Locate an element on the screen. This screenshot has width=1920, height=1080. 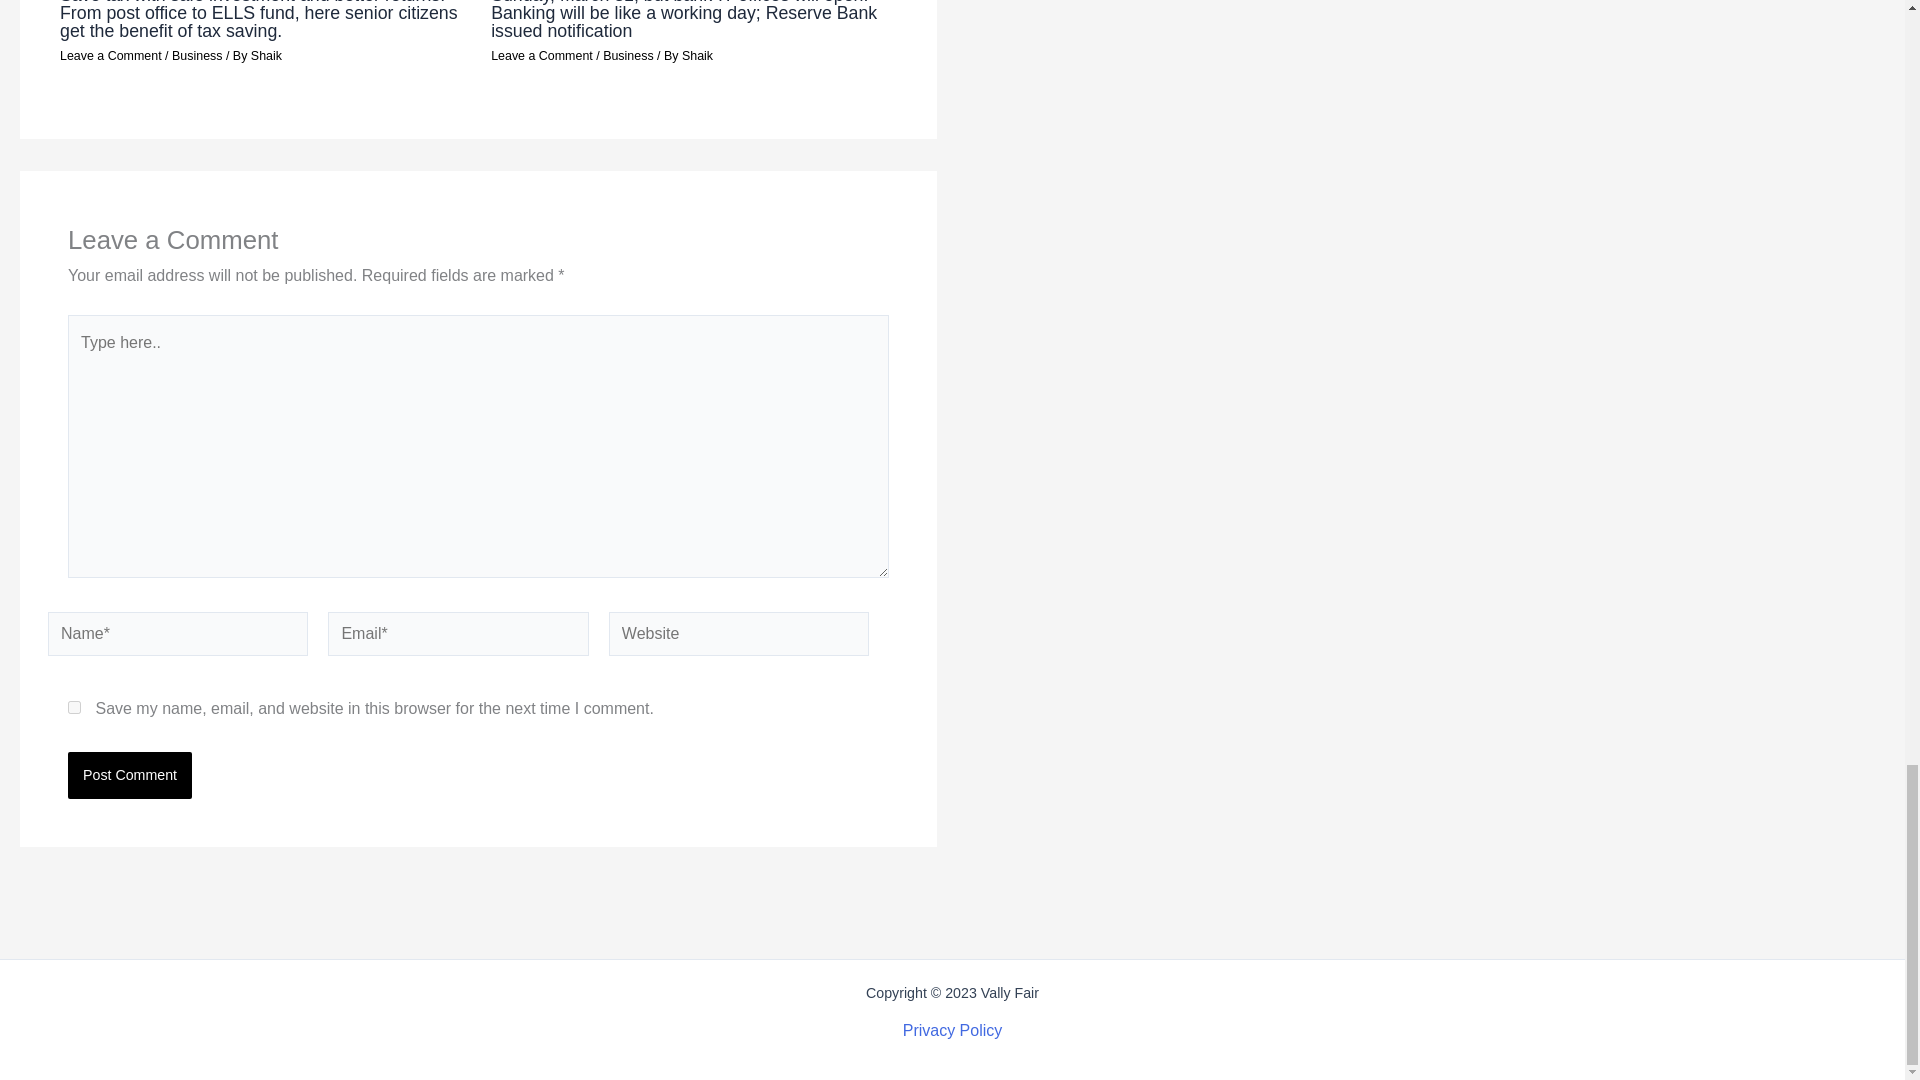
Business is located at coordinates (197, 55).